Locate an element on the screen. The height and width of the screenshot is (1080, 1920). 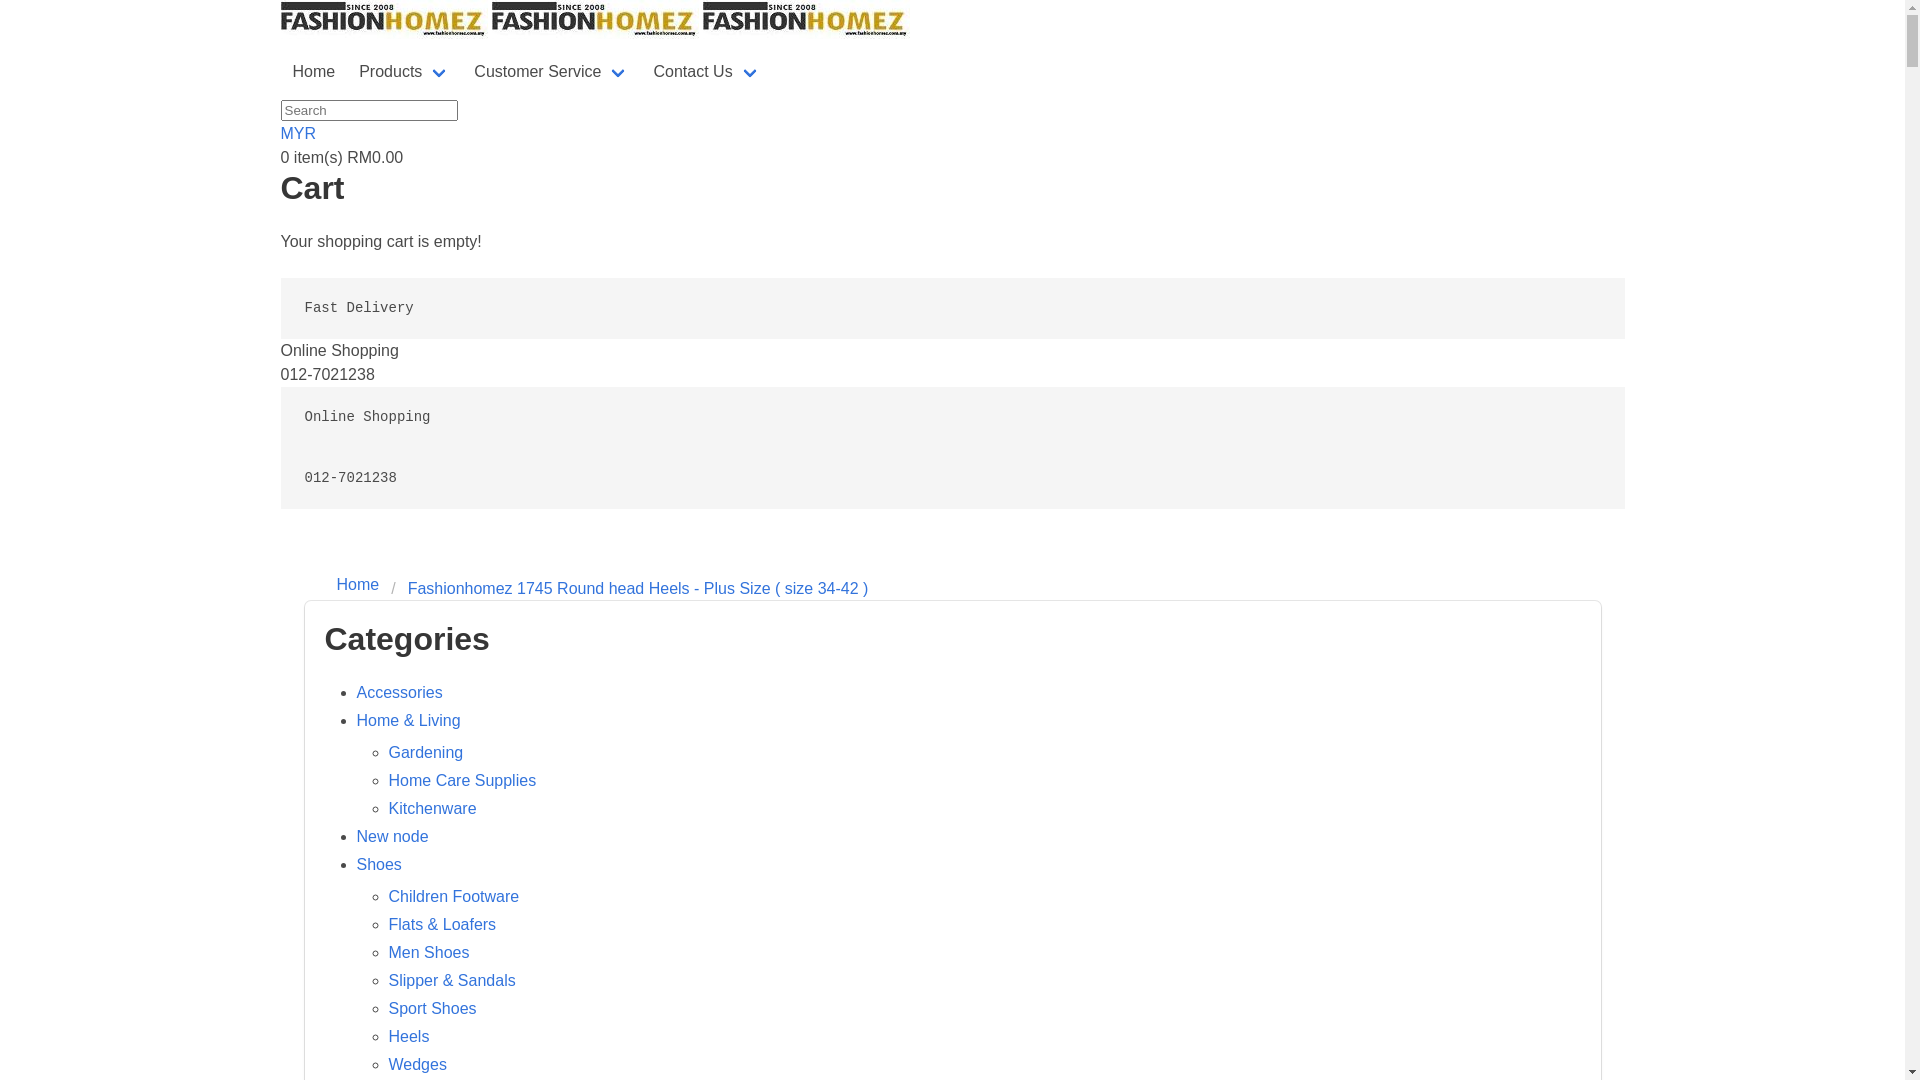
Accessories is located at coordinates (399, 692).